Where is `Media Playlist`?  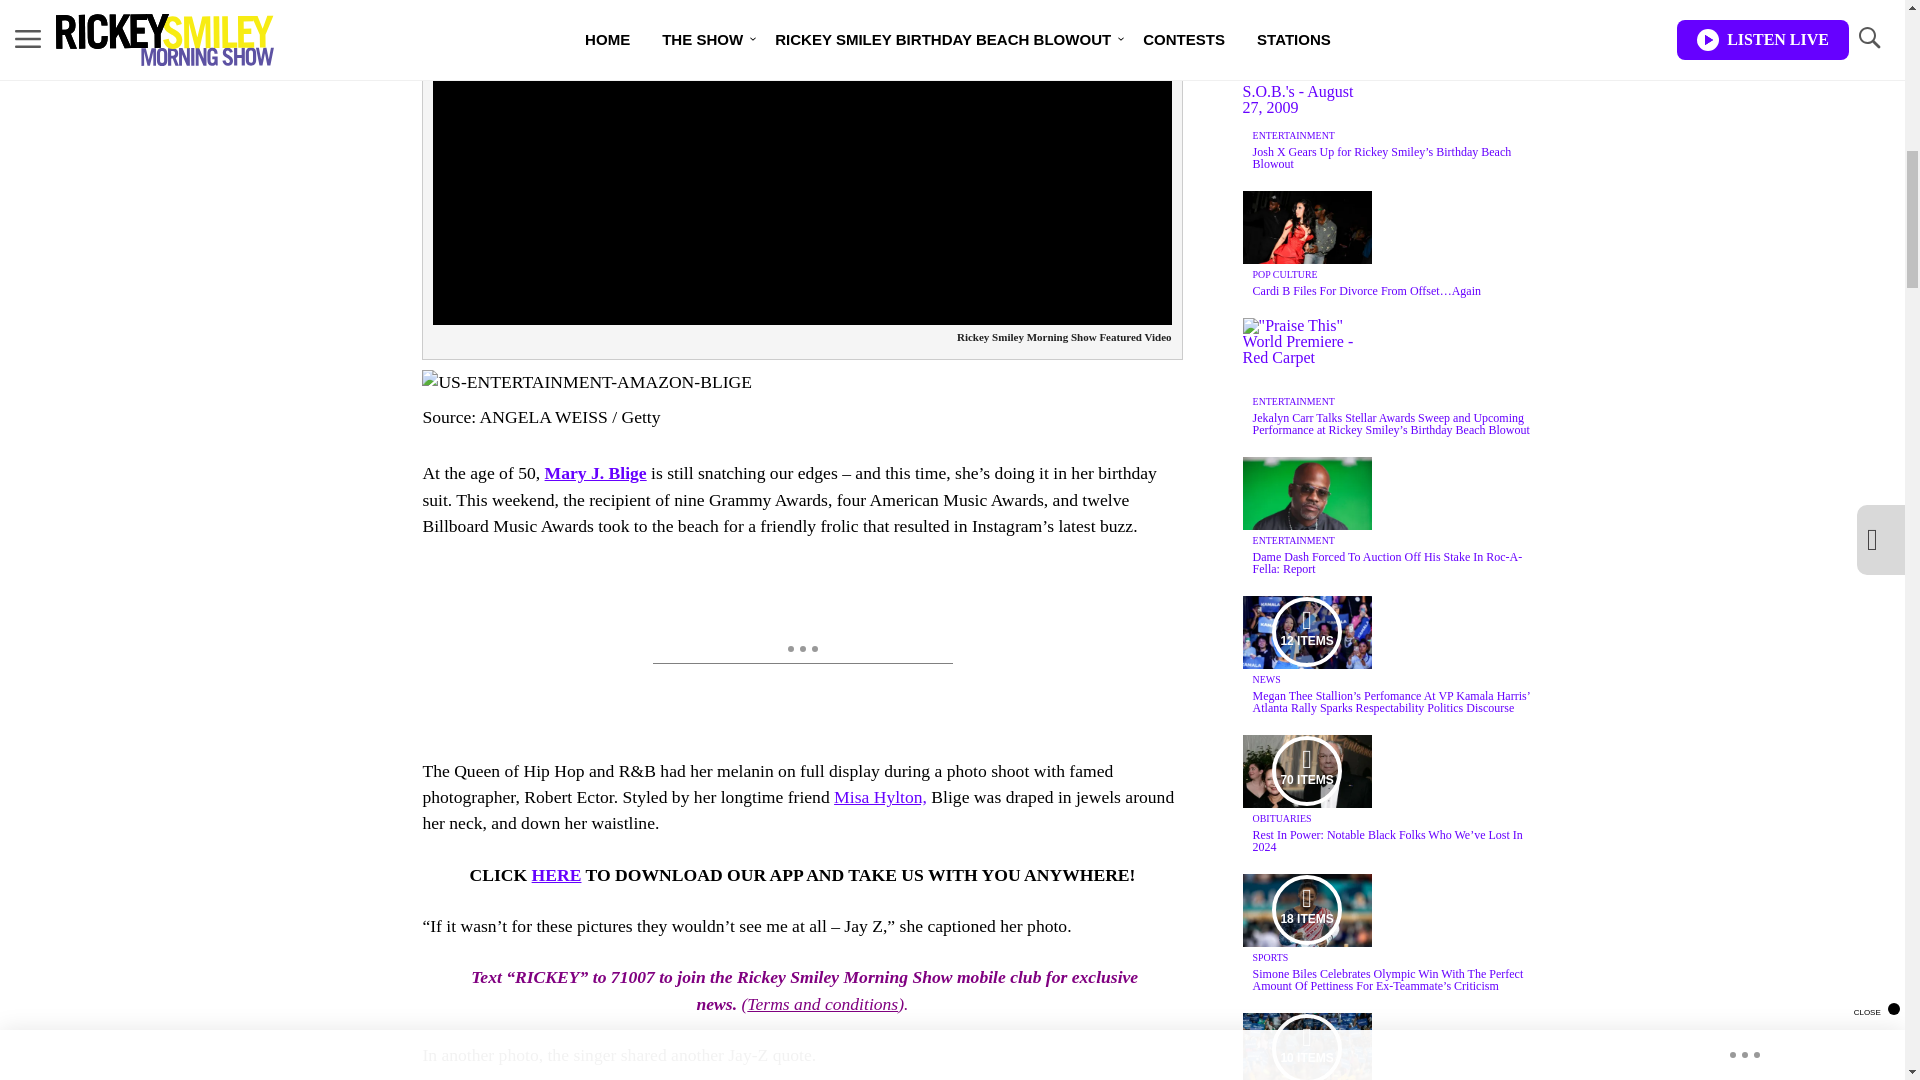
Media Playlist is located at coordinates (1306, 770).